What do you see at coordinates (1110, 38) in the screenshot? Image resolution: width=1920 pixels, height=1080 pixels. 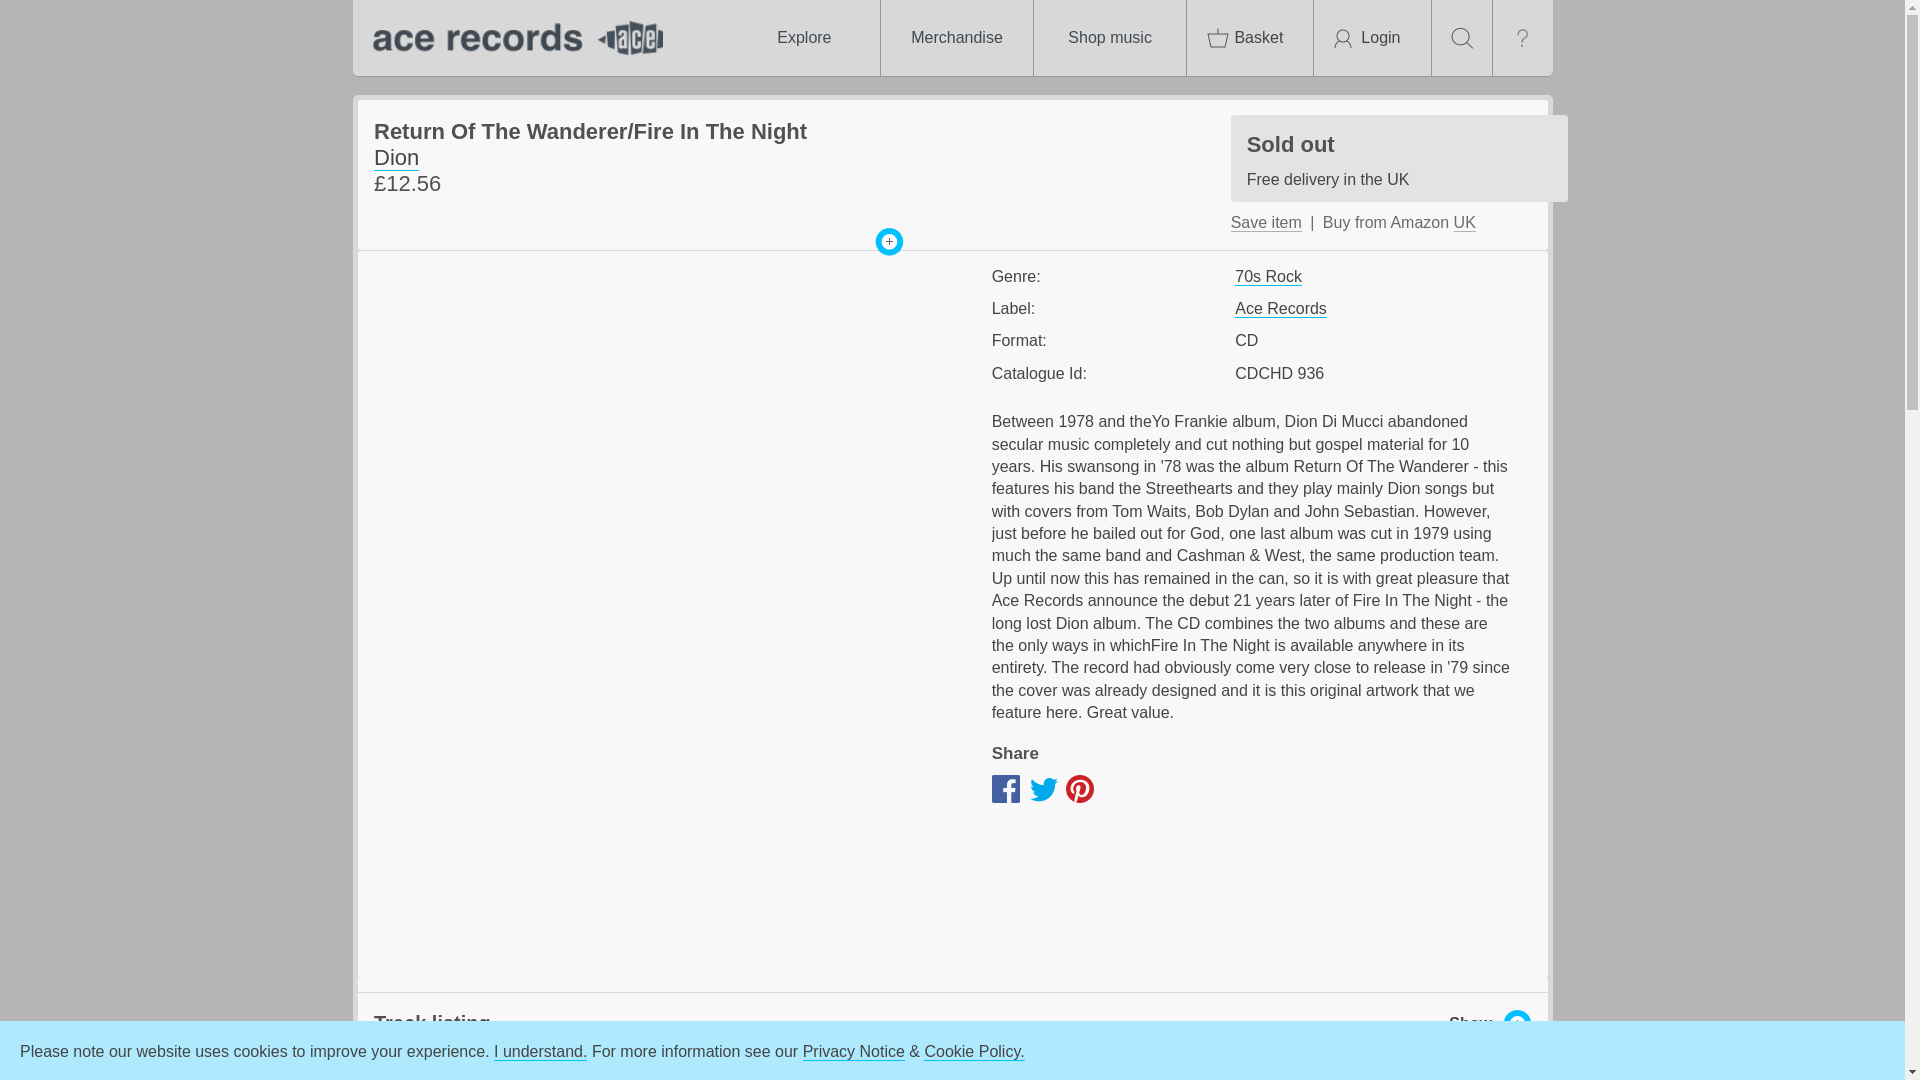 I see `Shop music` at bounding box center [1110, 38].